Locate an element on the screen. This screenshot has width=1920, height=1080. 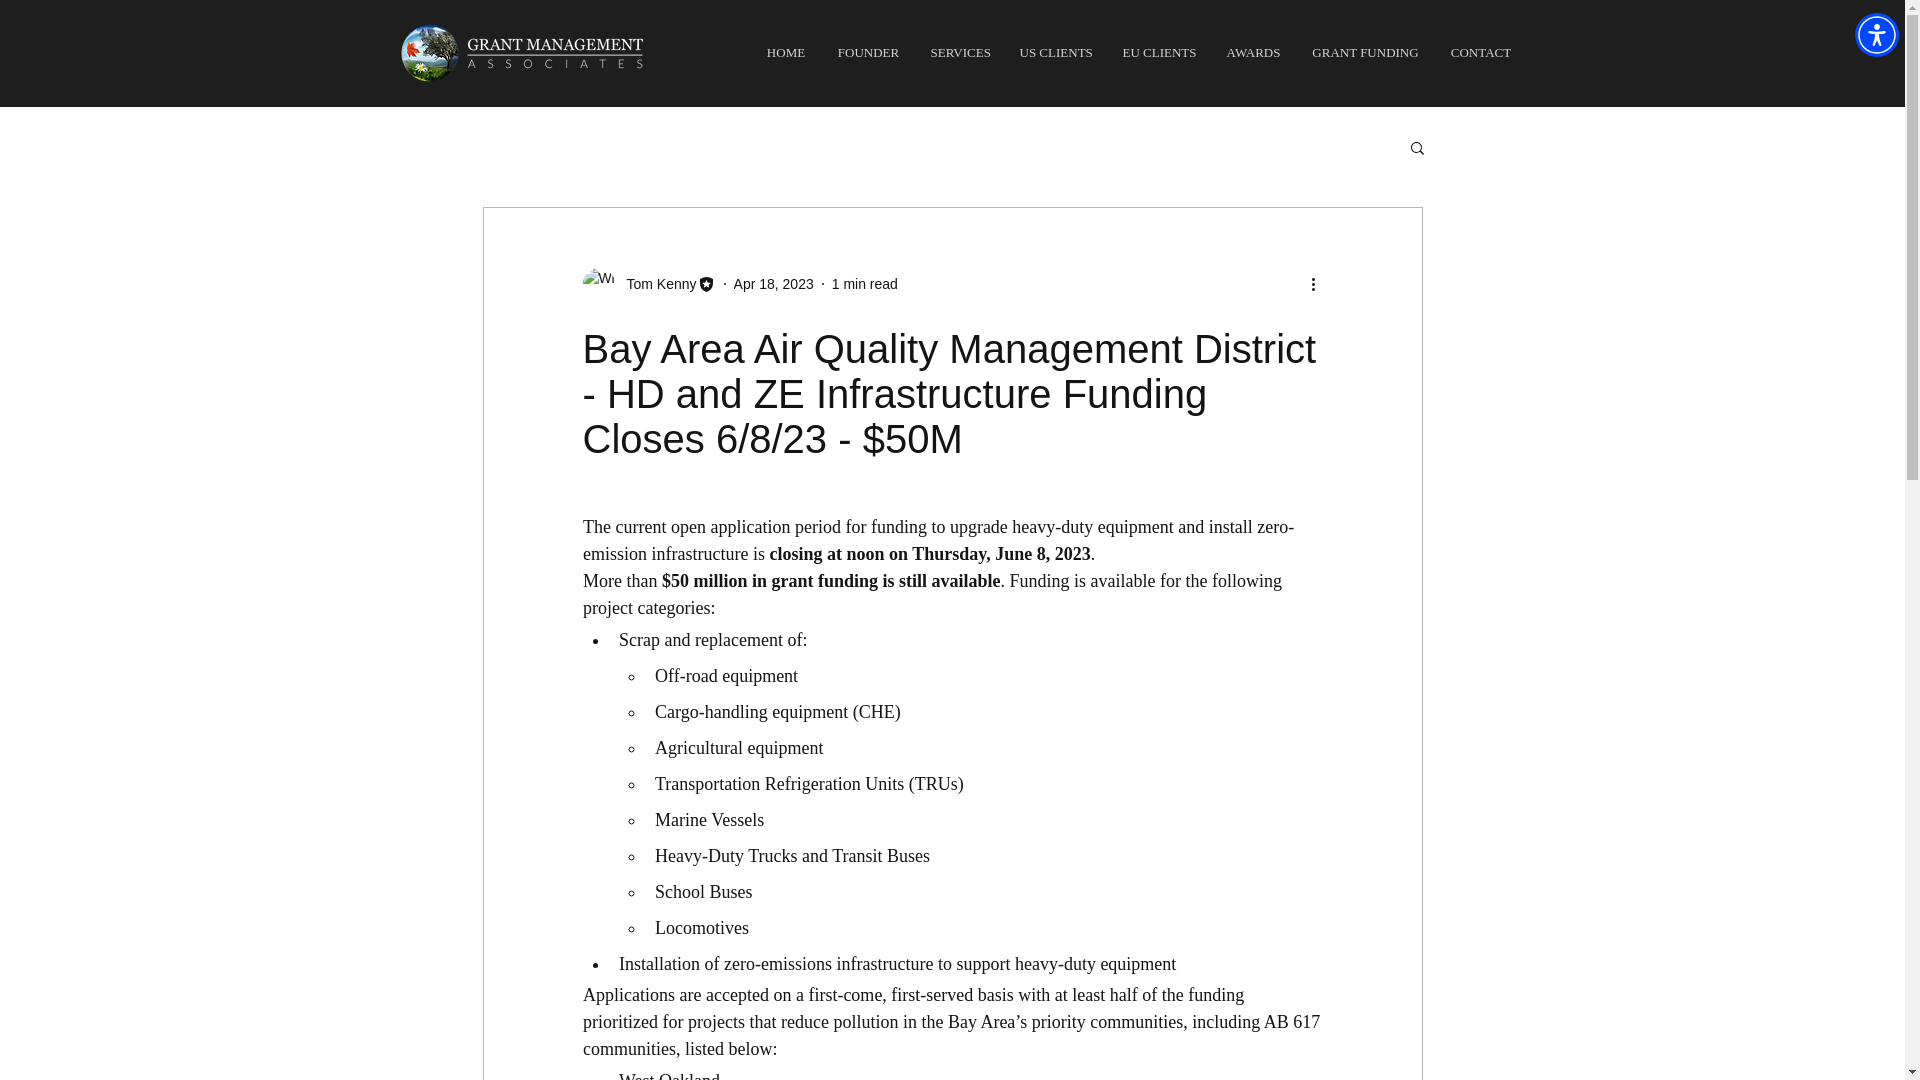
Apr 18, 2023 is located at coordinates (774, 284).